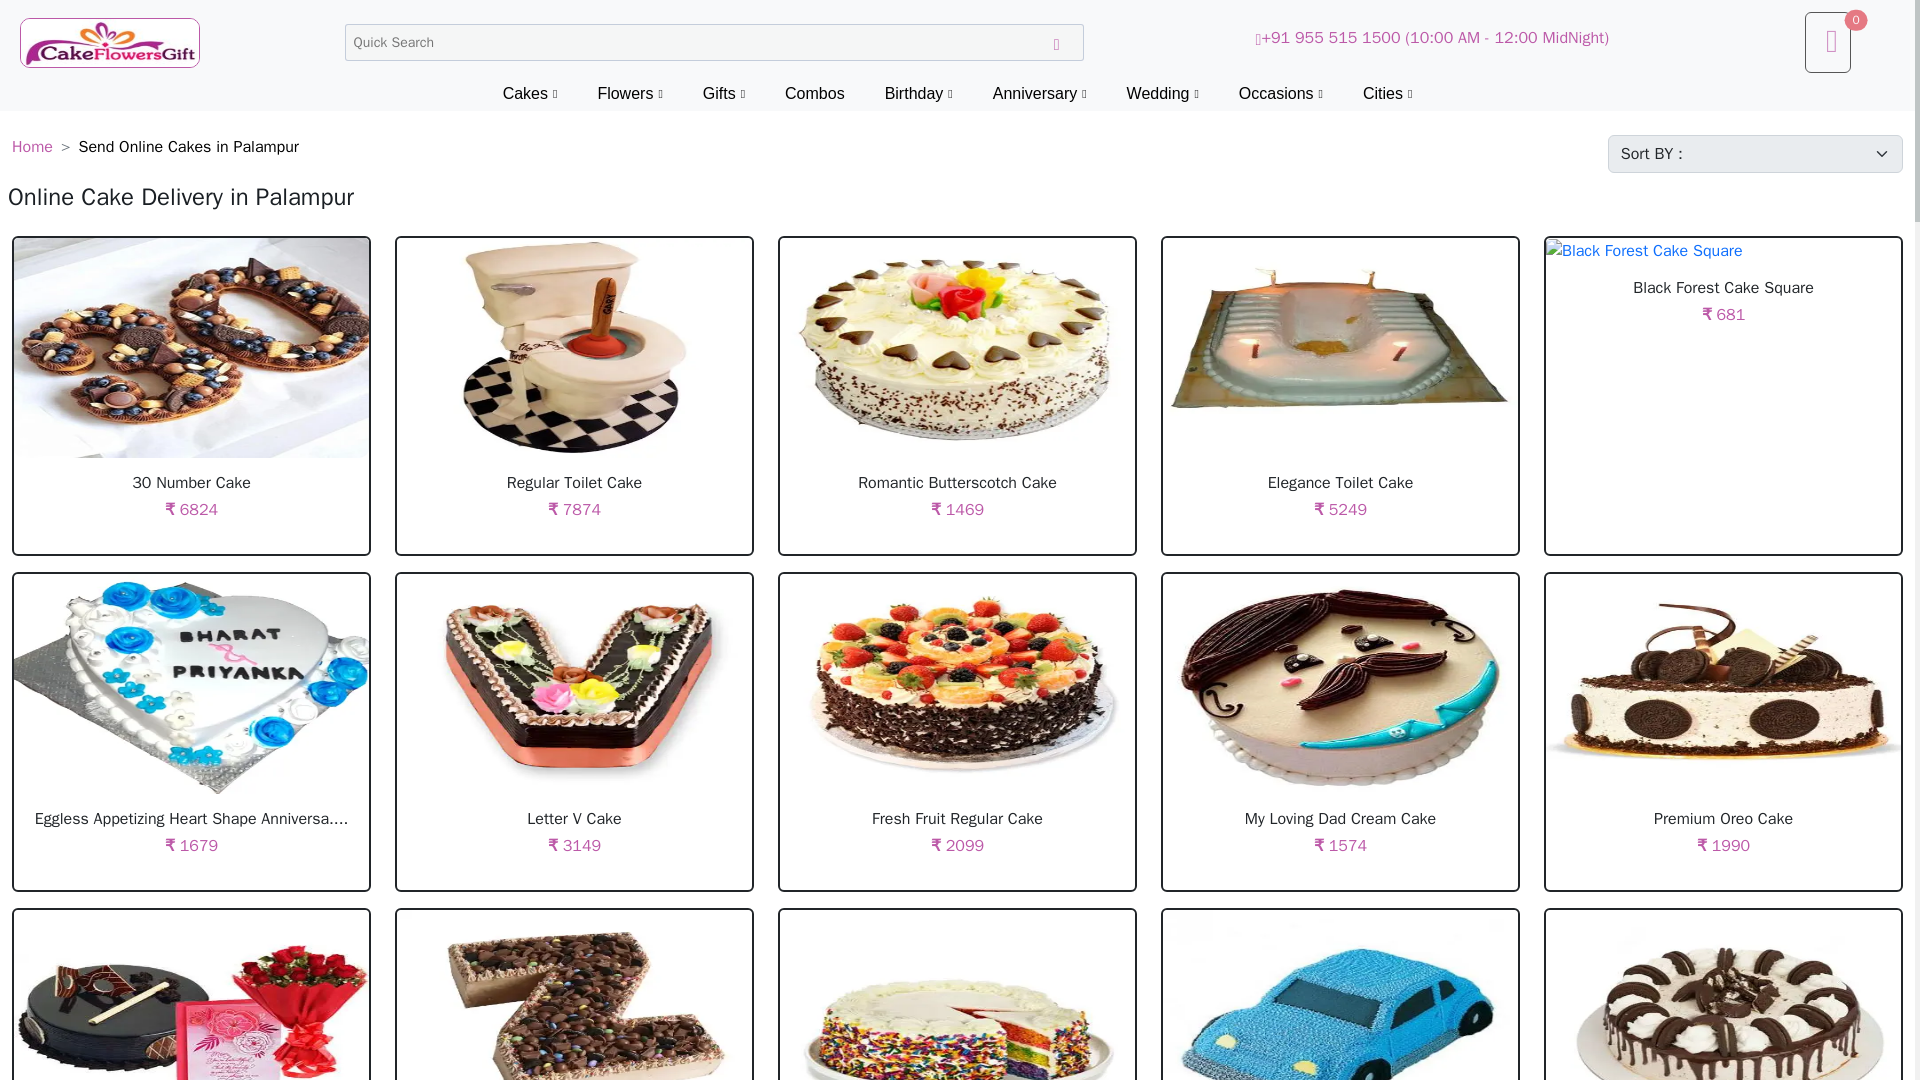 Image resolution: width=1920 pixels, height=1080 pixels. Describe the element at coordinates (814, 94) in the screenshot. I see `Combos` at that location.